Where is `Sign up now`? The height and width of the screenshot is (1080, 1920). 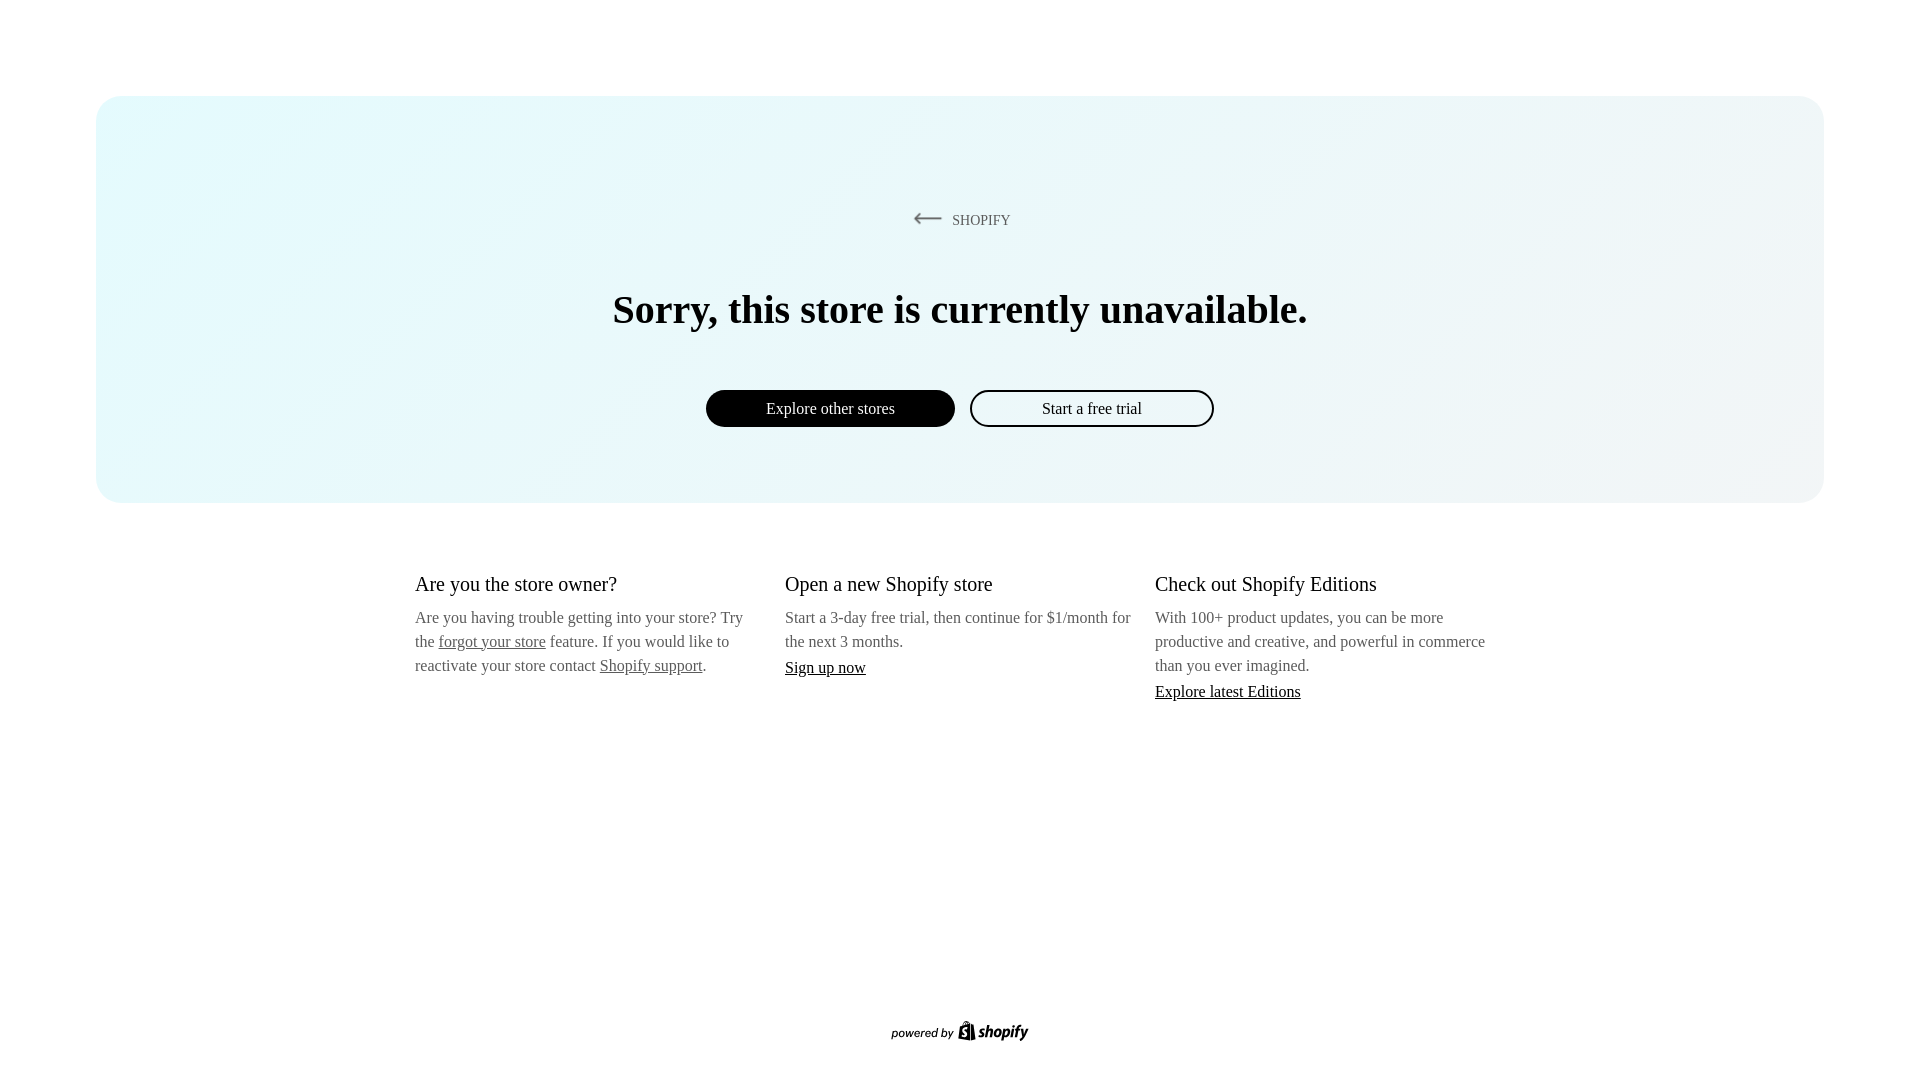 Sign up now is located at coordinates (825, 667).